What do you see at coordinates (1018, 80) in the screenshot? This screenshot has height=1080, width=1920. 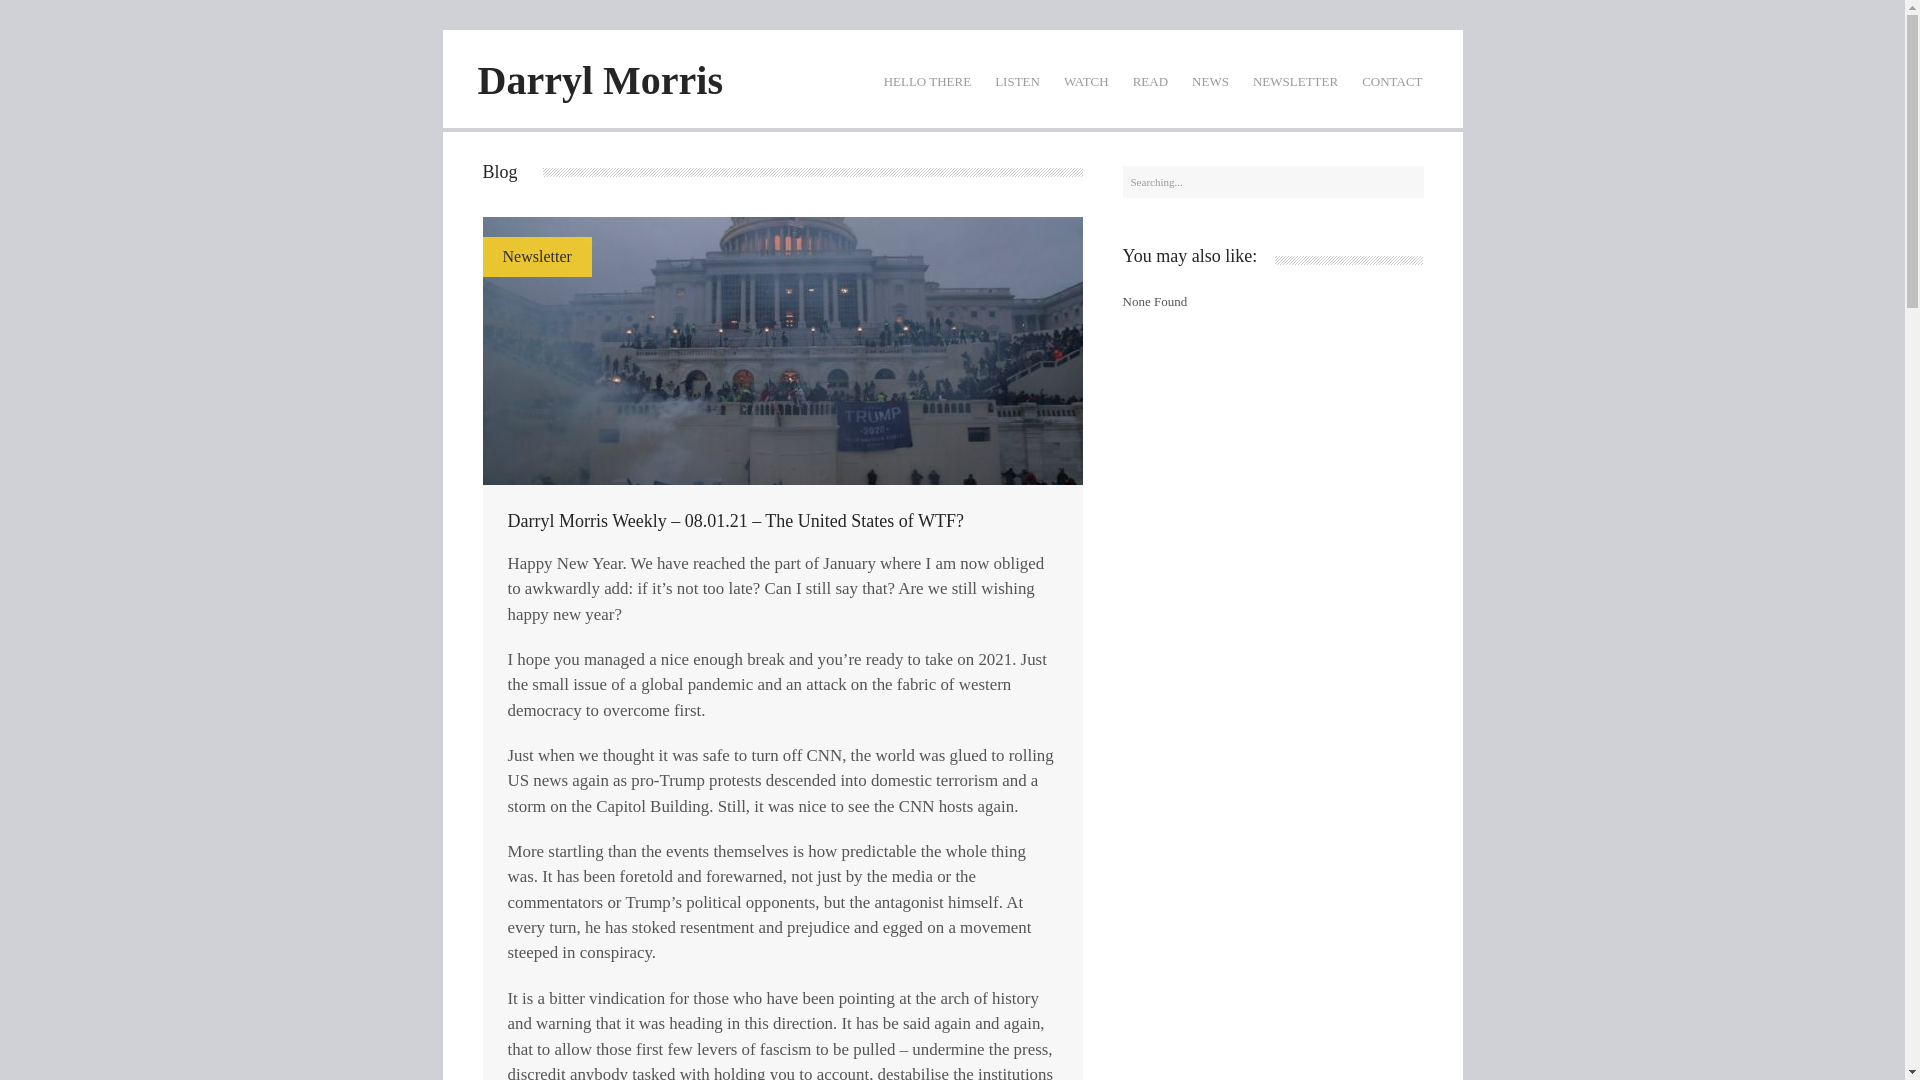 I see `LISTEN` at bounding box center [1018, 80].